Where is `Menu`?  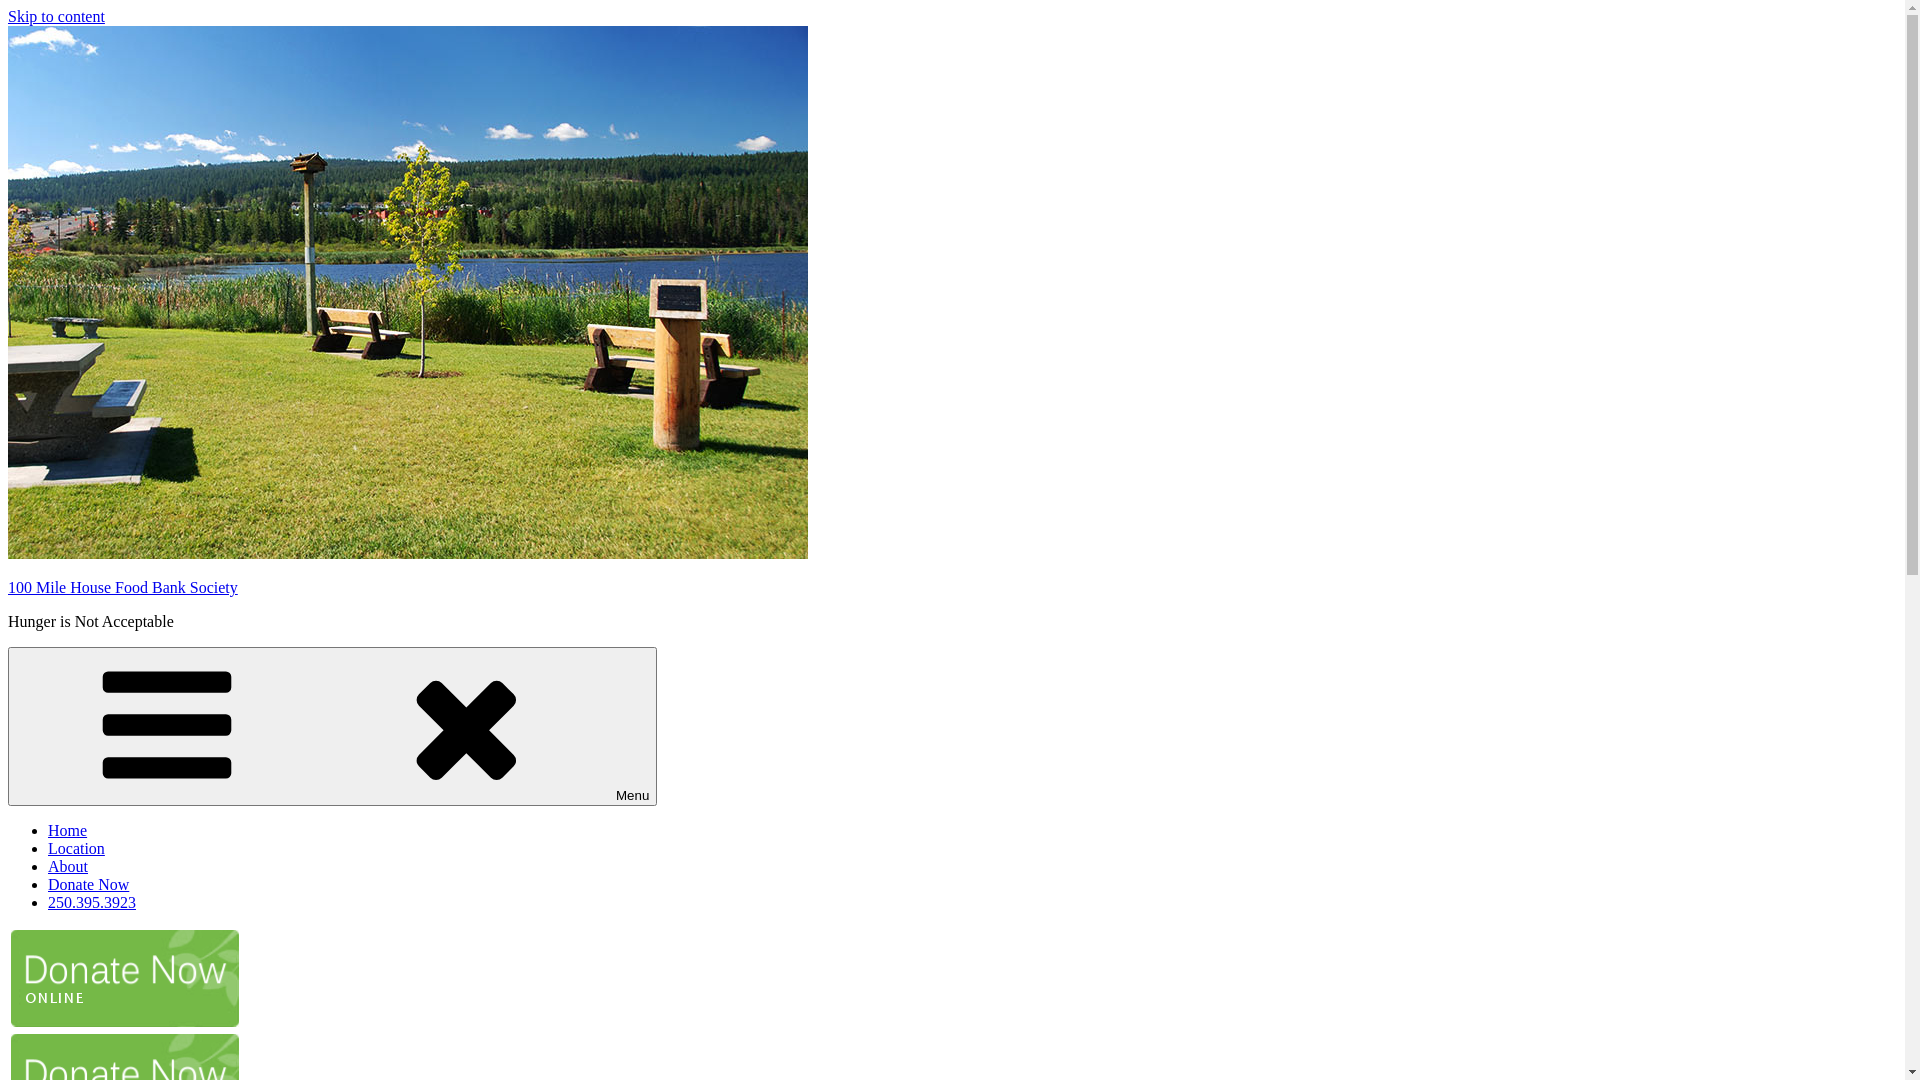
Menu is located at coordinates (332, 726).